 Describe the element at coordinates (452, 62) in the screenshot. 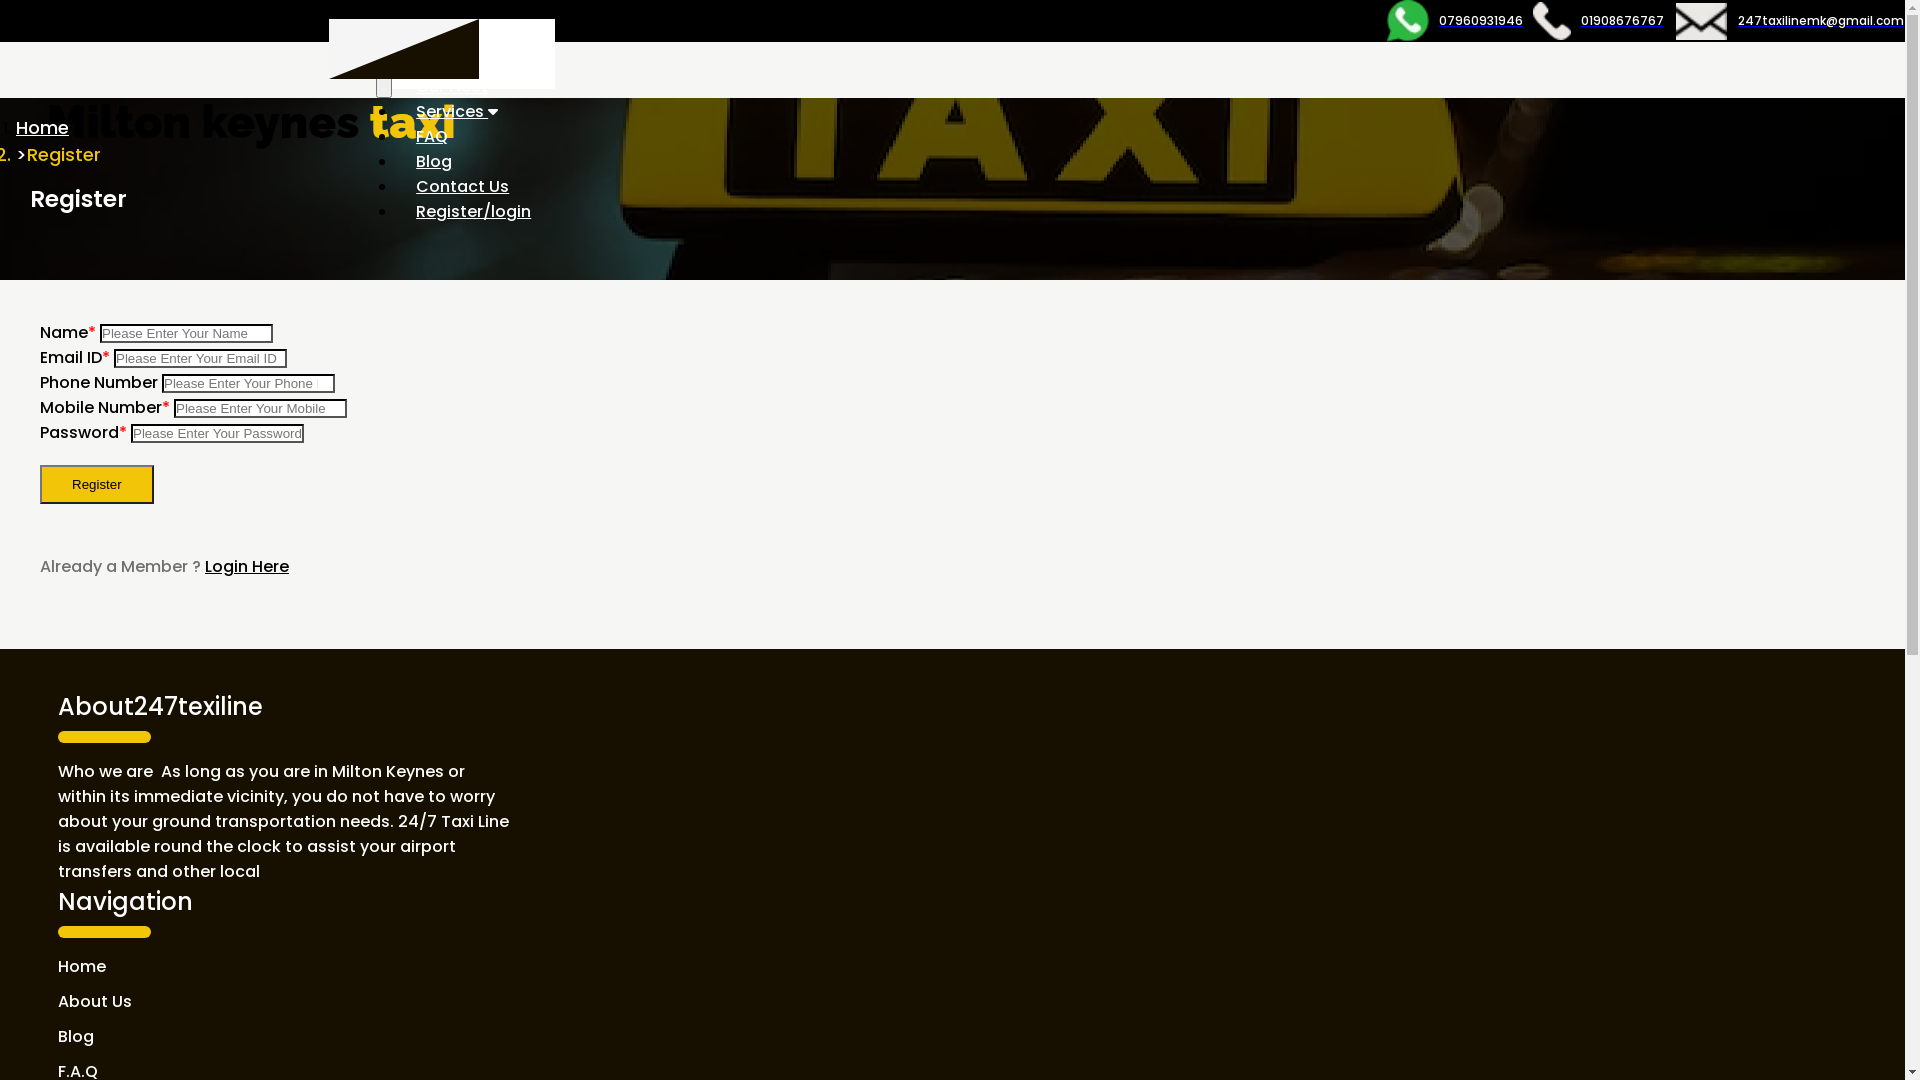

I see `About Us` at that location.